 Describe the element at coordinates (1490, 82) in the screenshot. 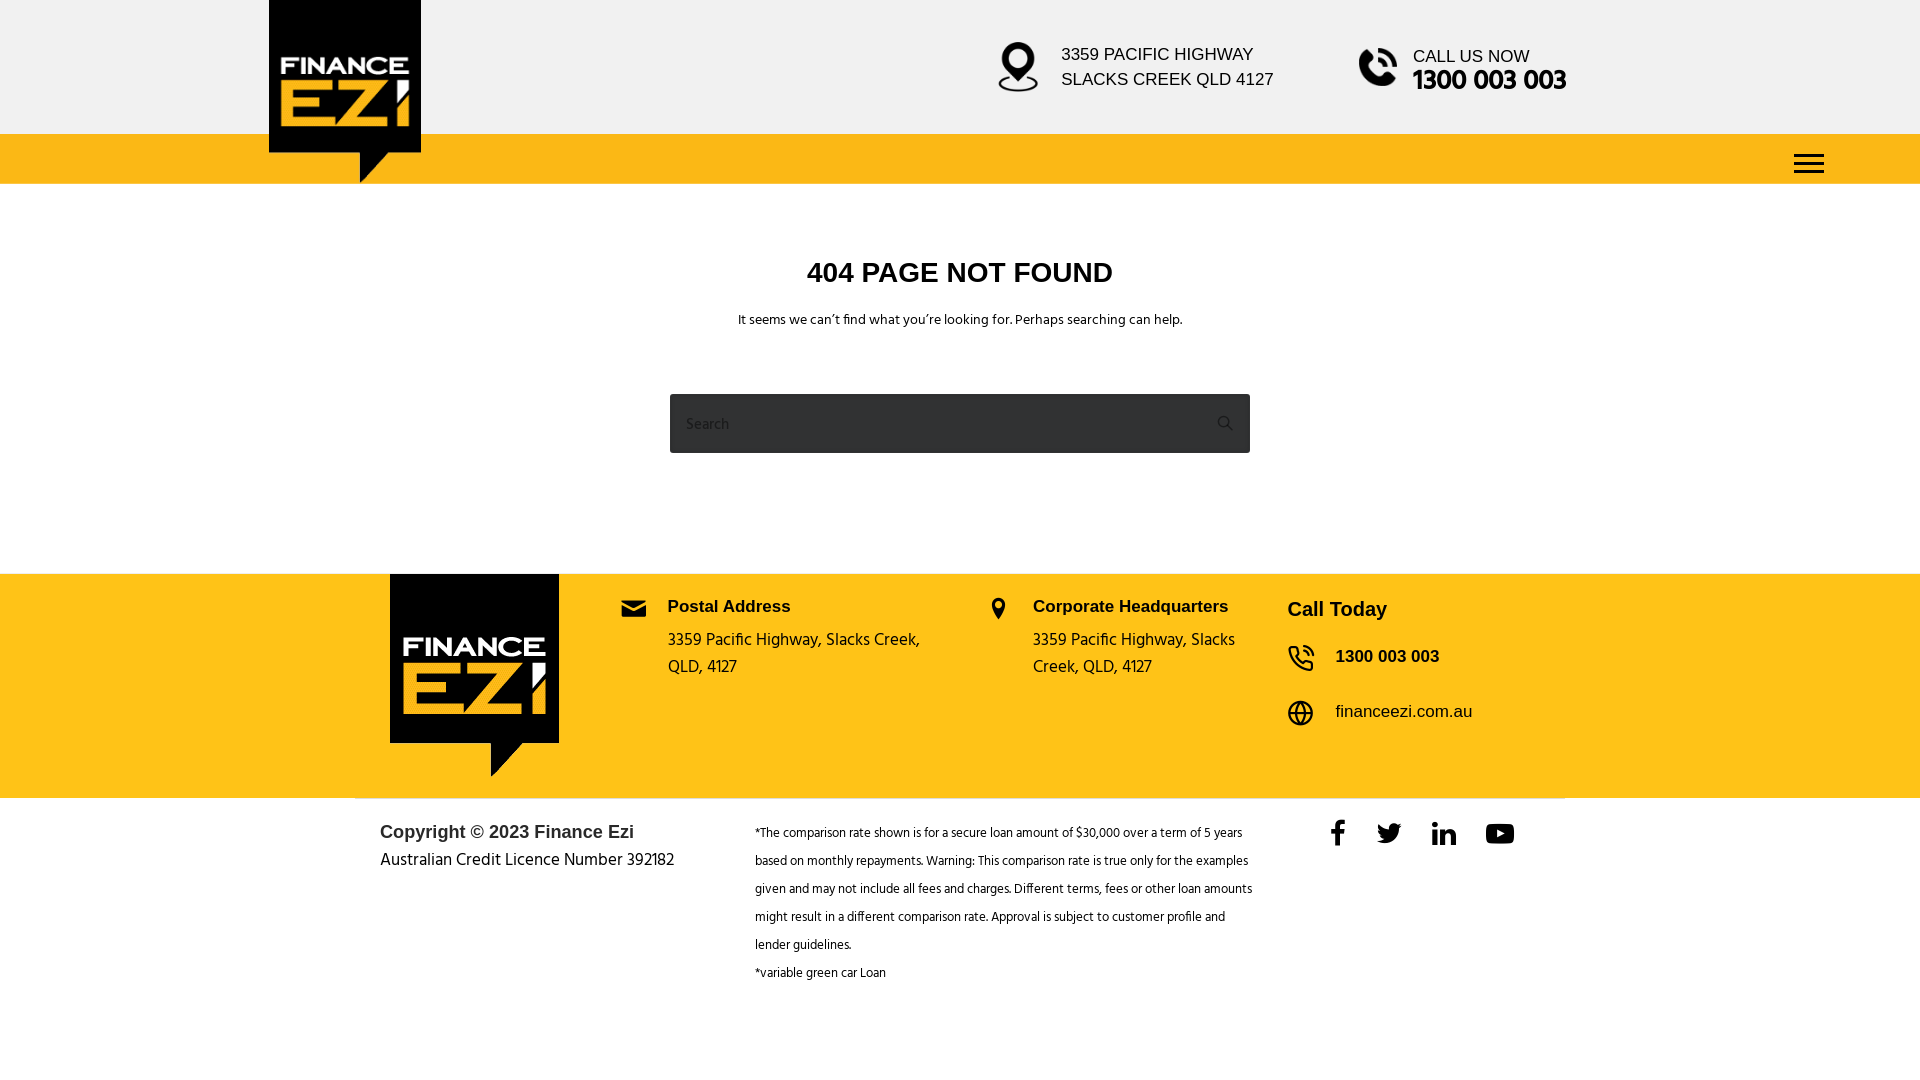

I see `1300 003 003` at that location.